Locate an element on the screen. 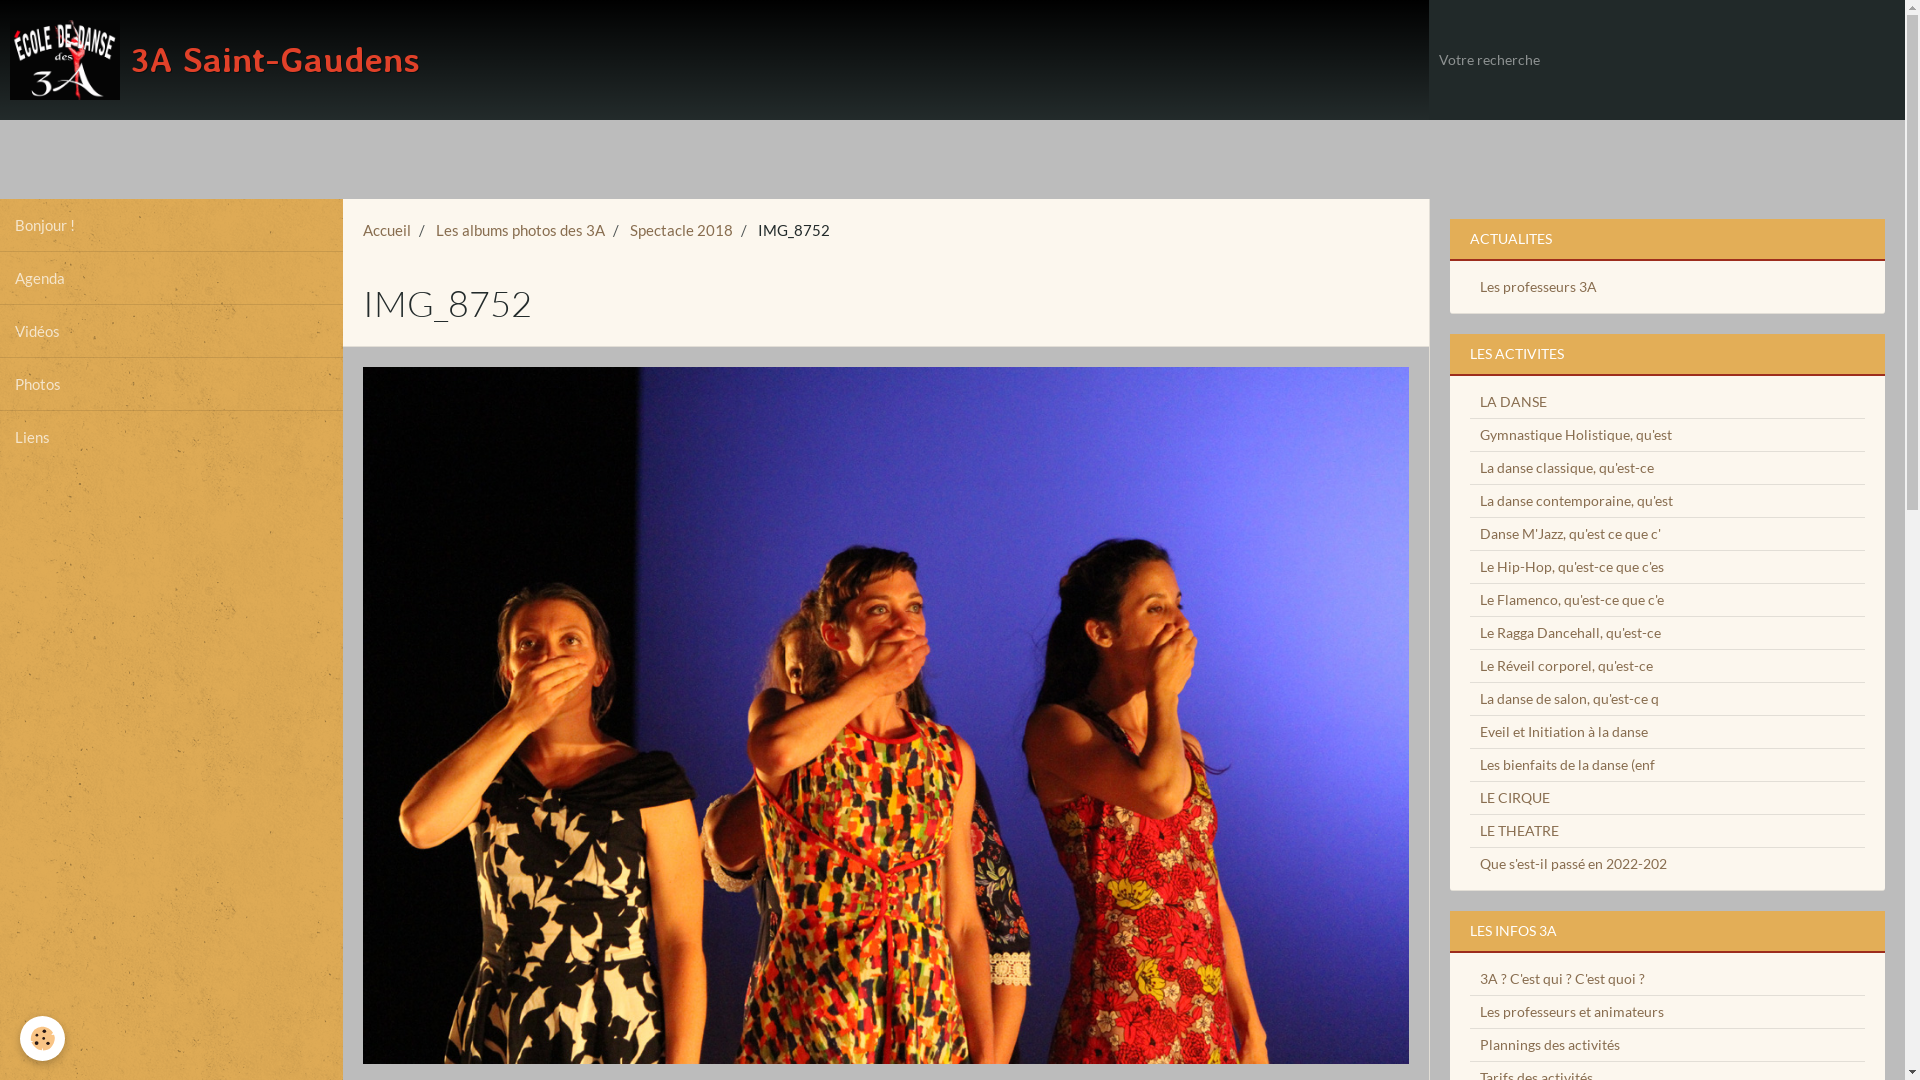 This screenshot has width=1920, height=1080. Agenda is located at coordinates (172, 278).